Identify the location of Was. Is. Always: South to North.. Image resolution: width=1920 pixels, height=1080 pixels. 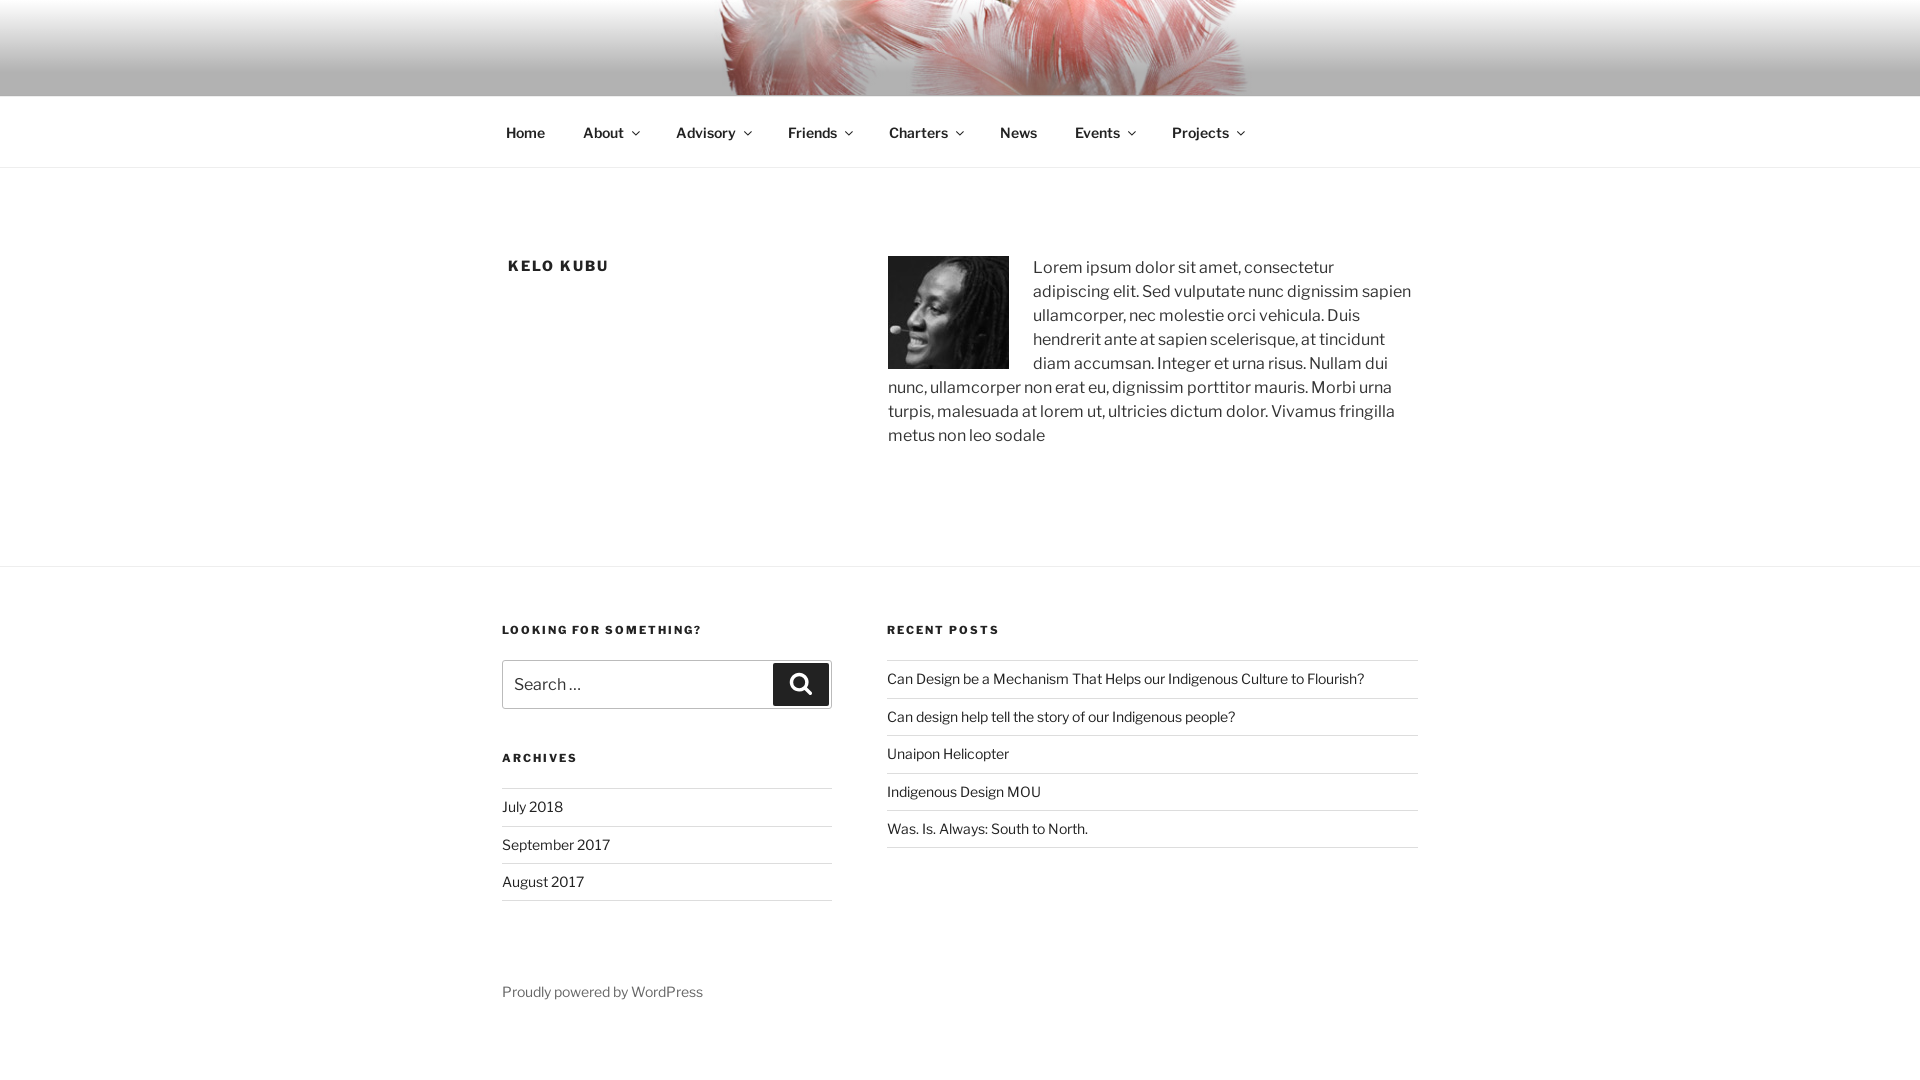
(988, 828).